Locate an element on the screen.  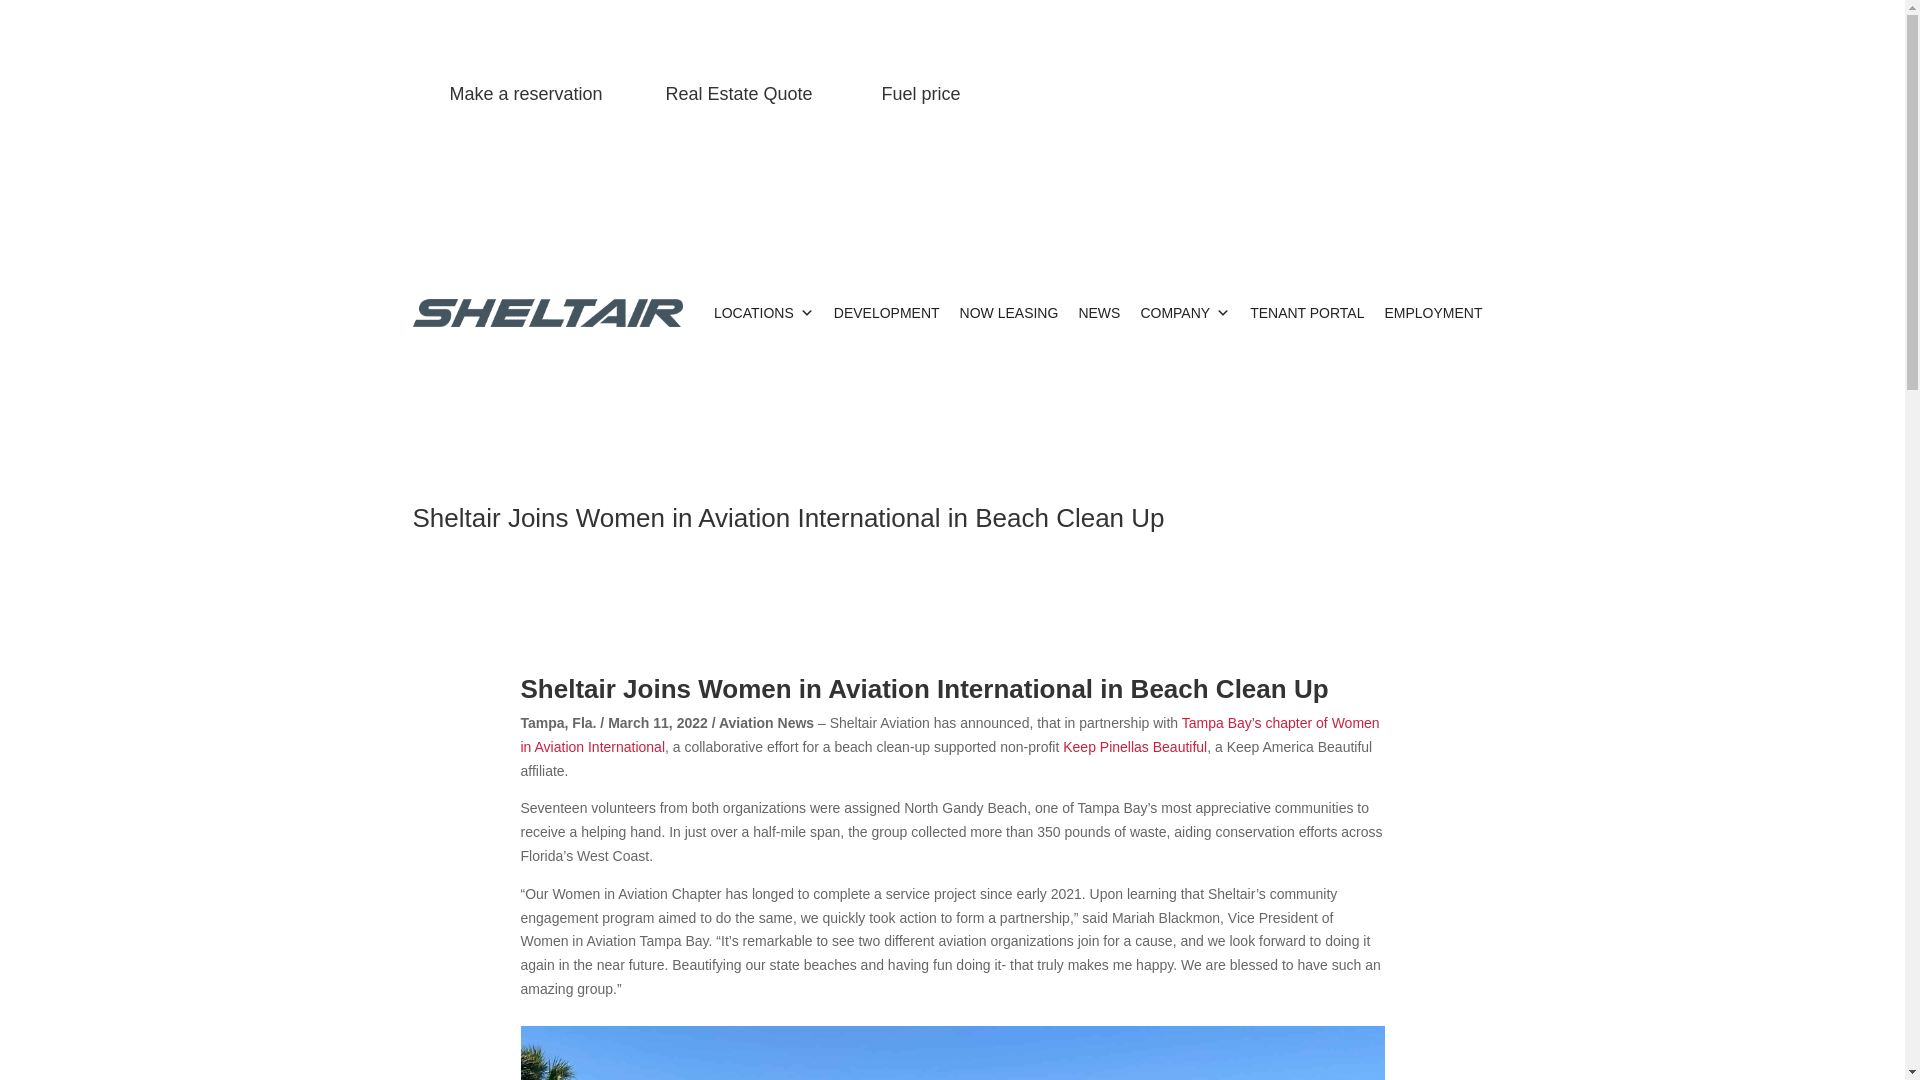
Follow on X is located at coordinates (1396, 97).